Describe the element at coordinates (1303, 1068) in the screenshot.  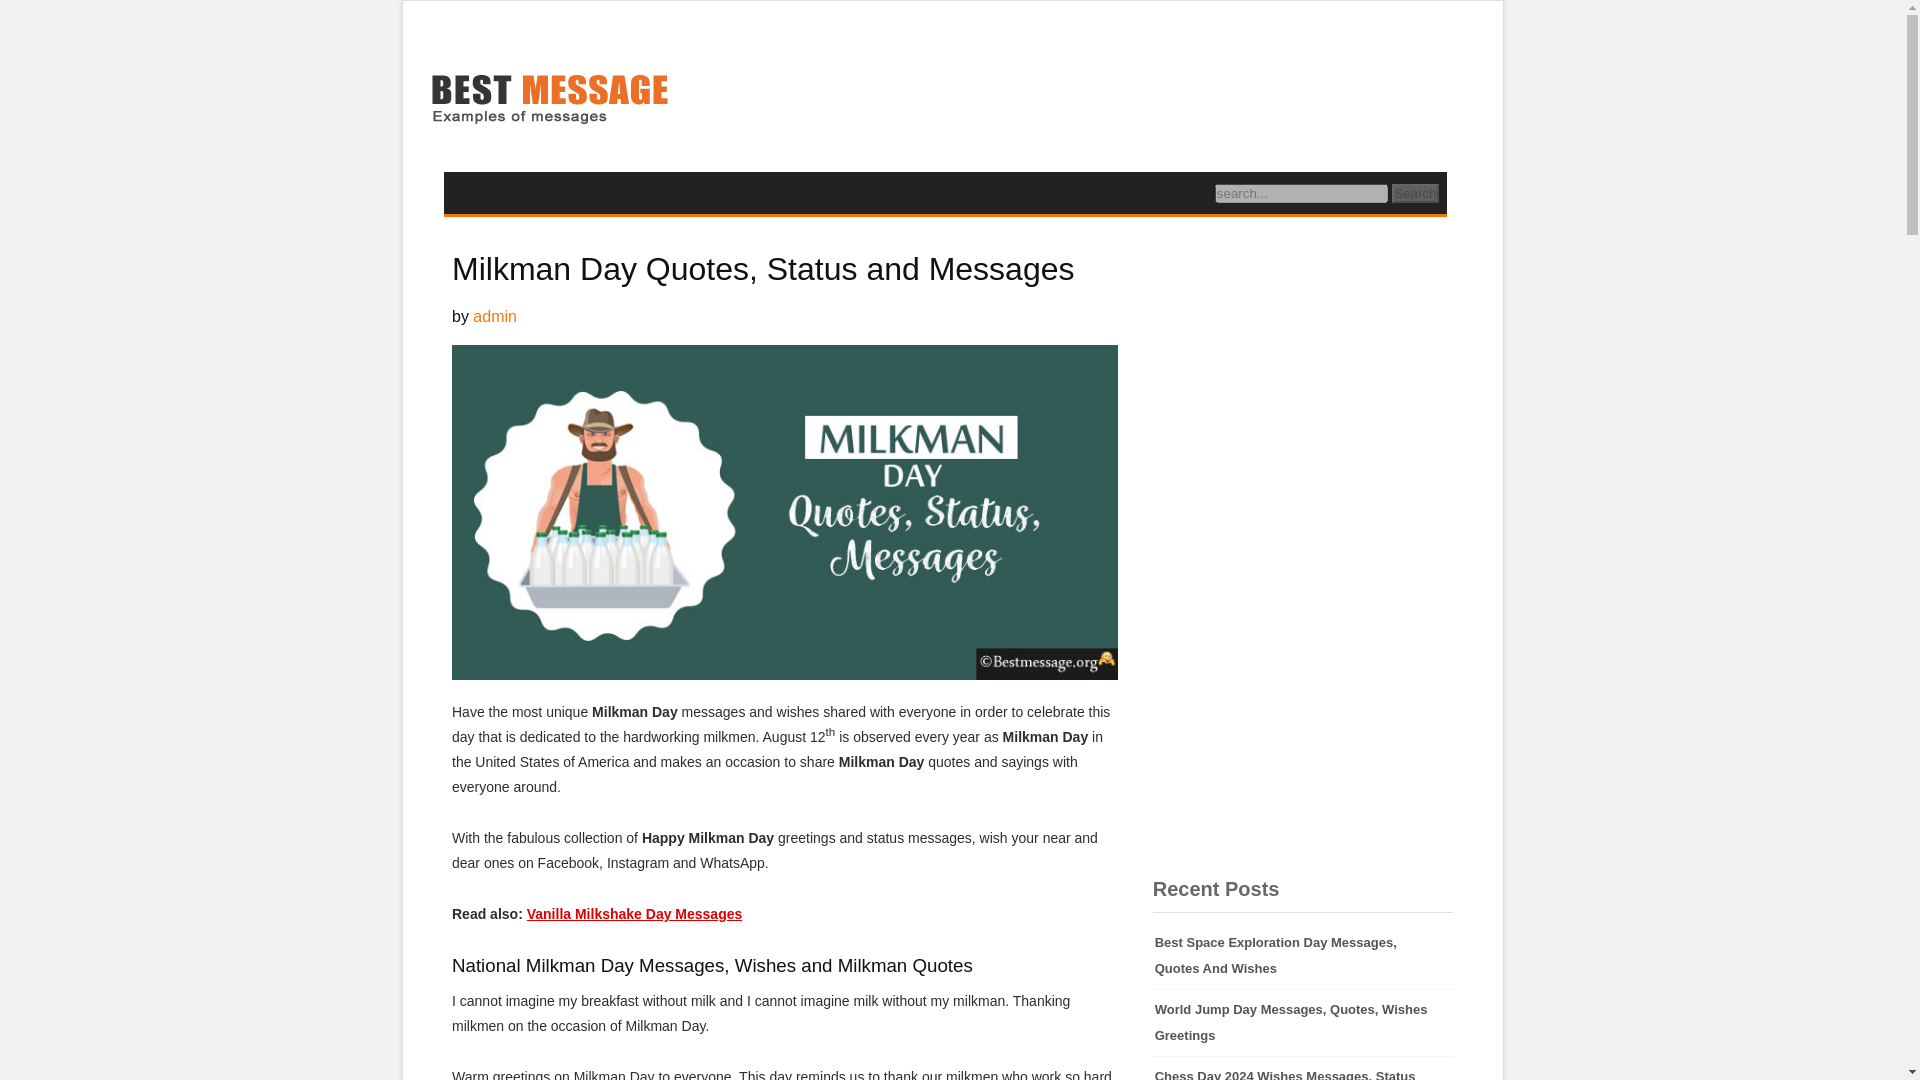
I see `Chess Day 2024 Wishes Messages, Status And Quotes` at that location.